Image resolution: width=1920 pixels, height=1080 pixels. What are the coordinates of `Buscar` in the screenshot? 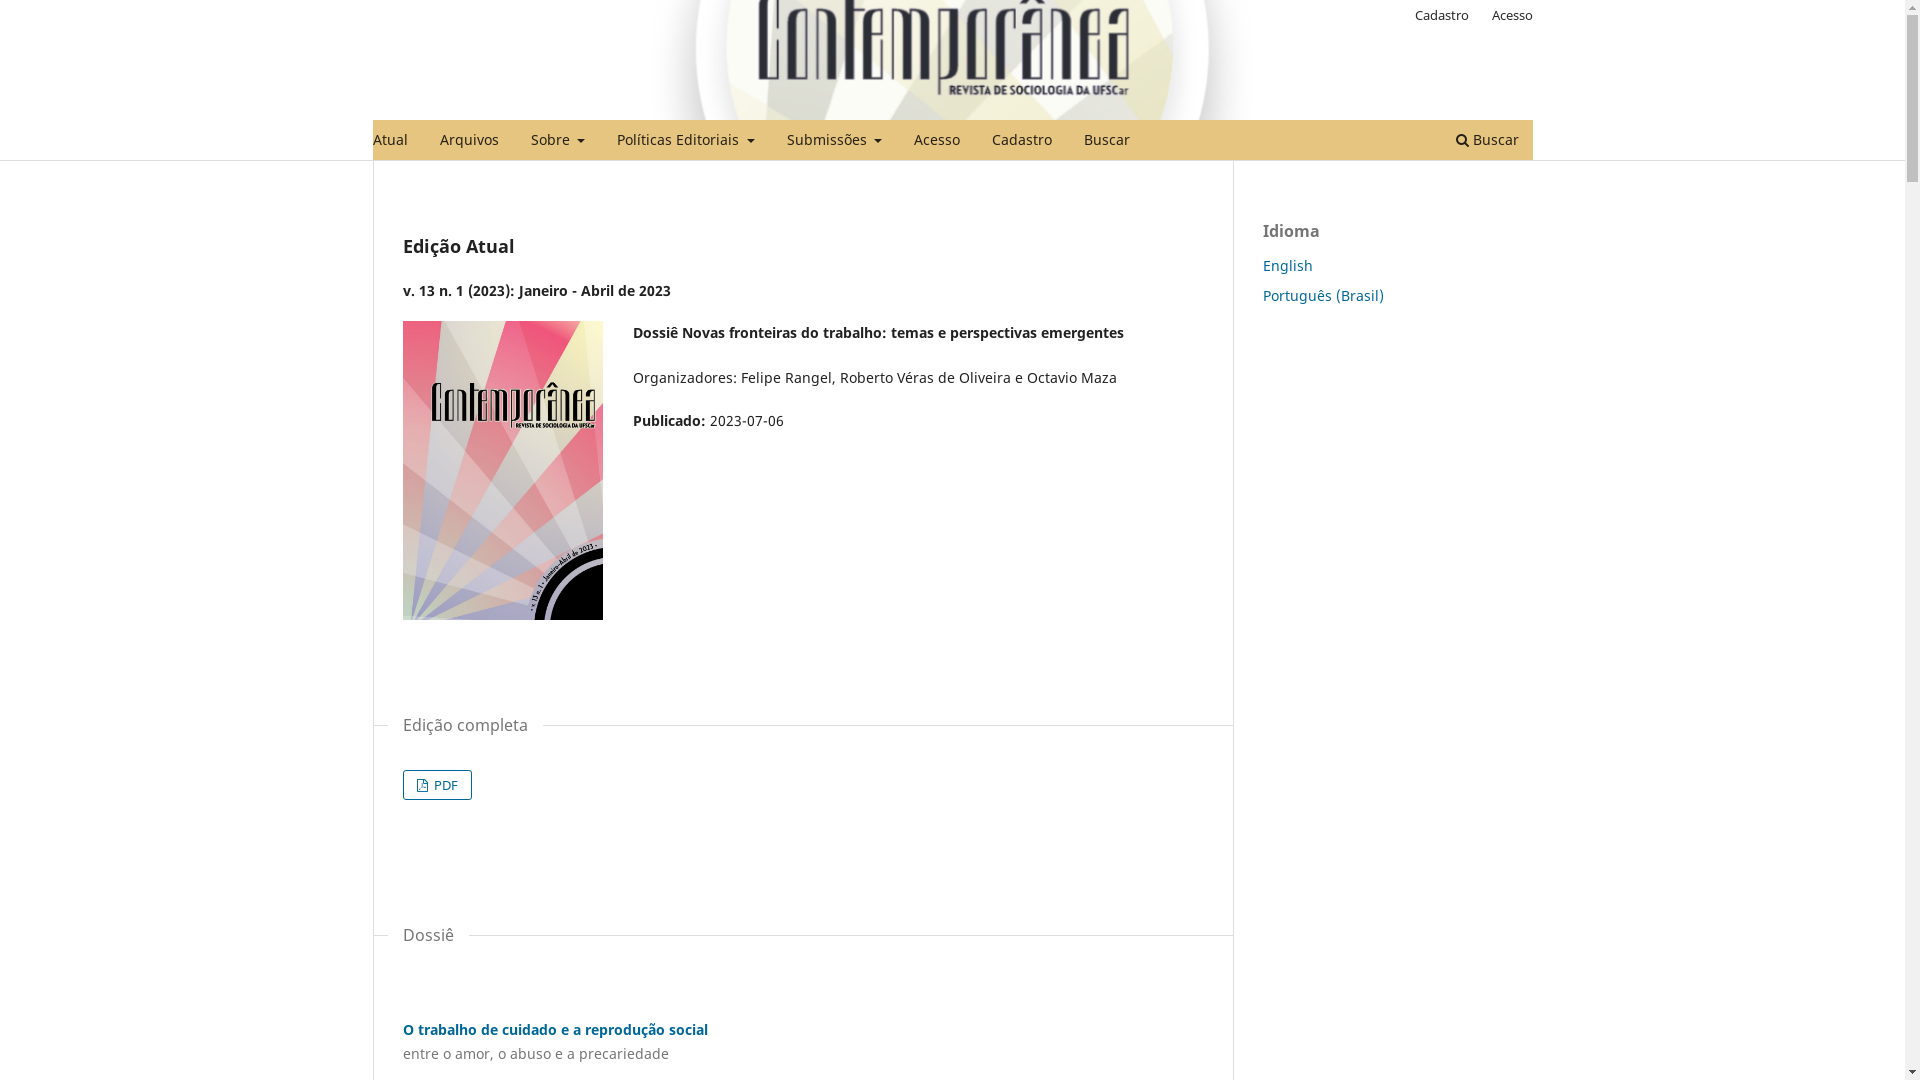 It's located at (1486, 142).